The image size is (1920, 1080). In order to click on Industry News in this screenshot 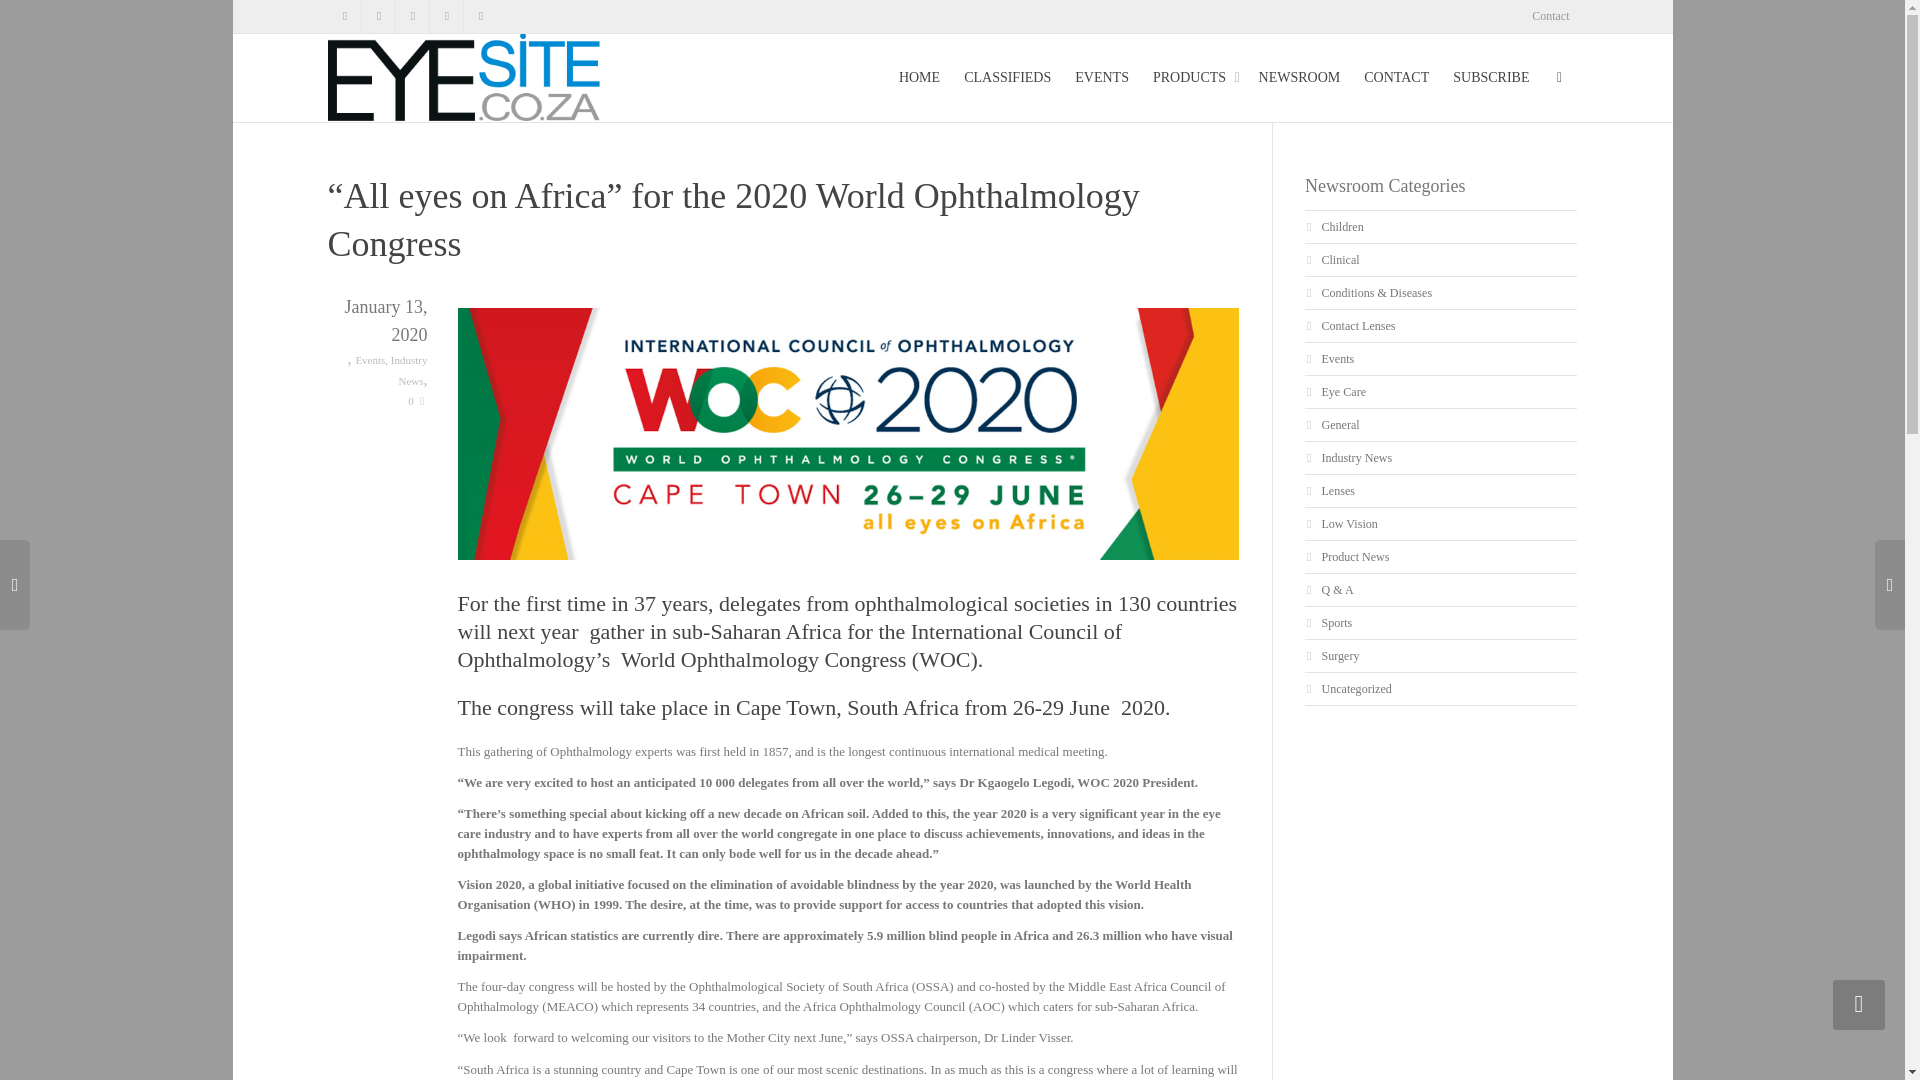, I will do `click(410, 370)`.